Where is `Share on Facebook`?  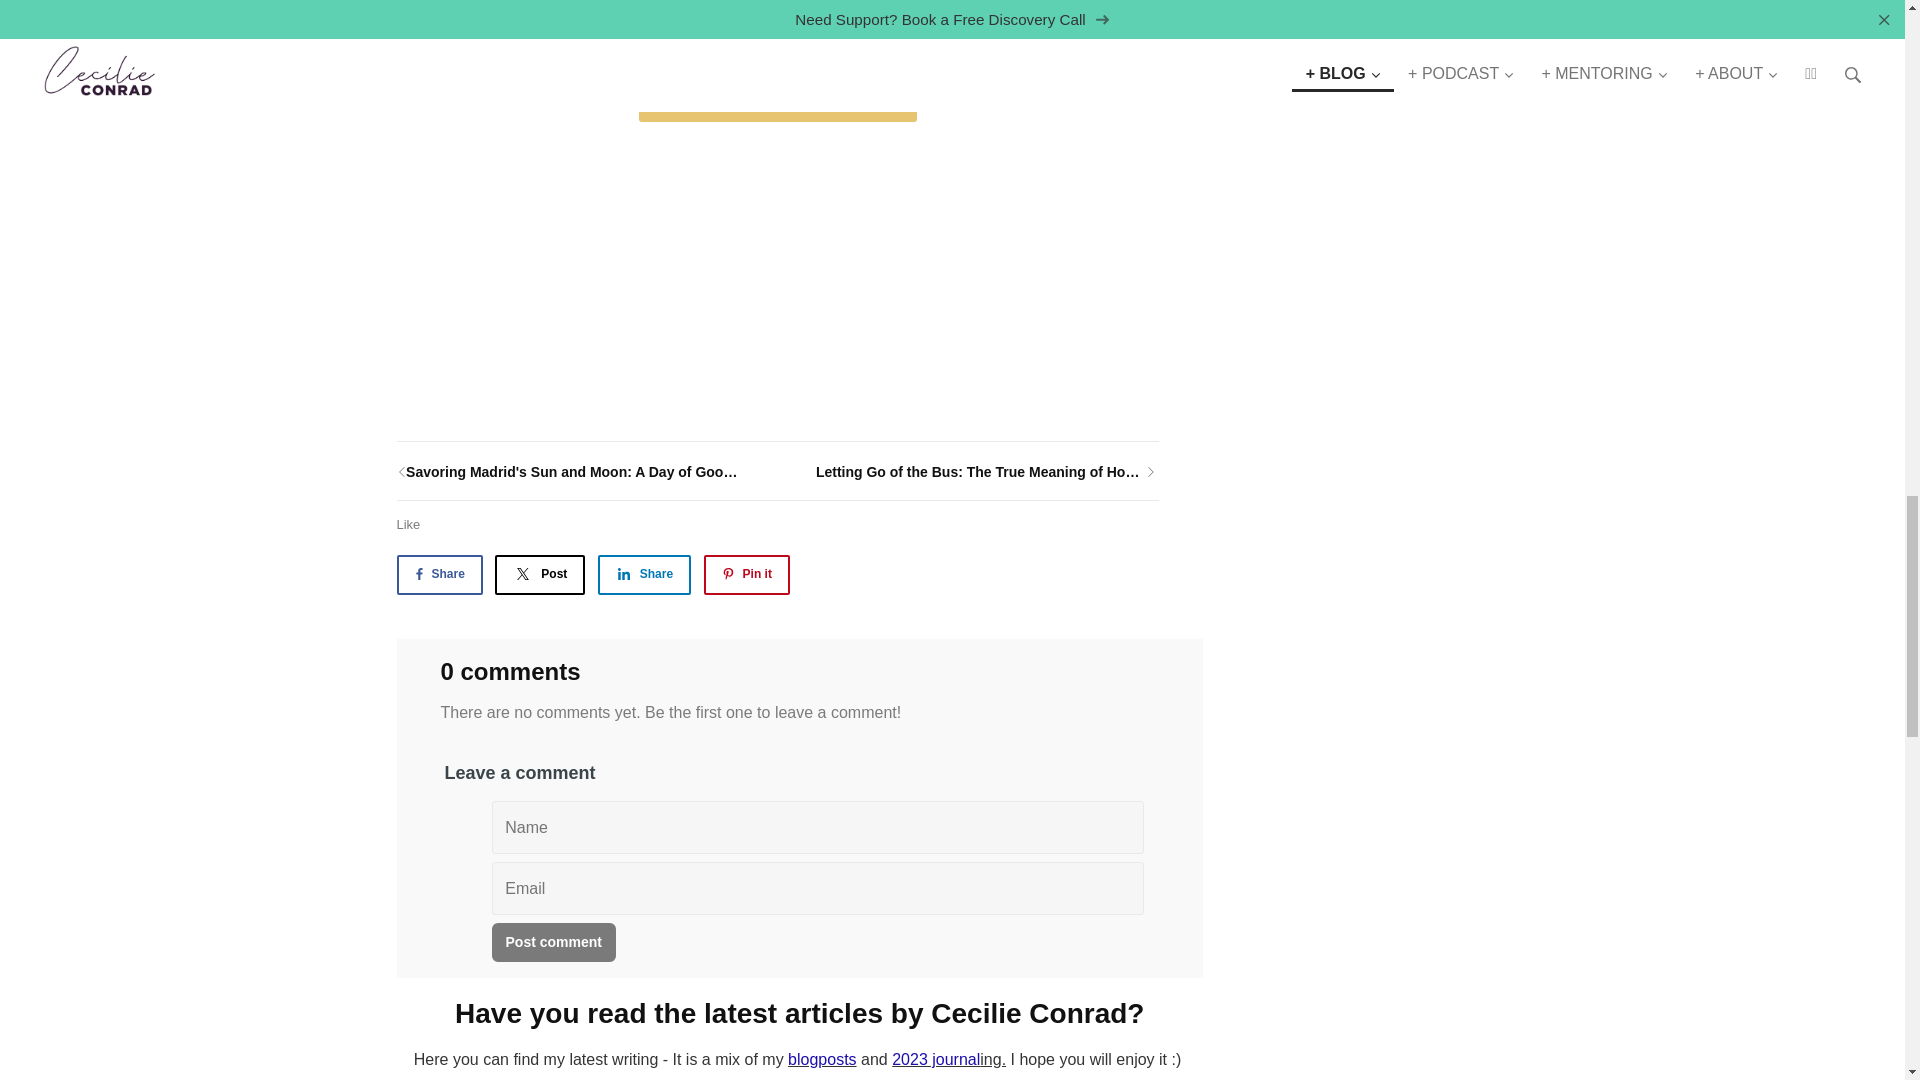 Share on Facebook is located at coordinates (438, 574).